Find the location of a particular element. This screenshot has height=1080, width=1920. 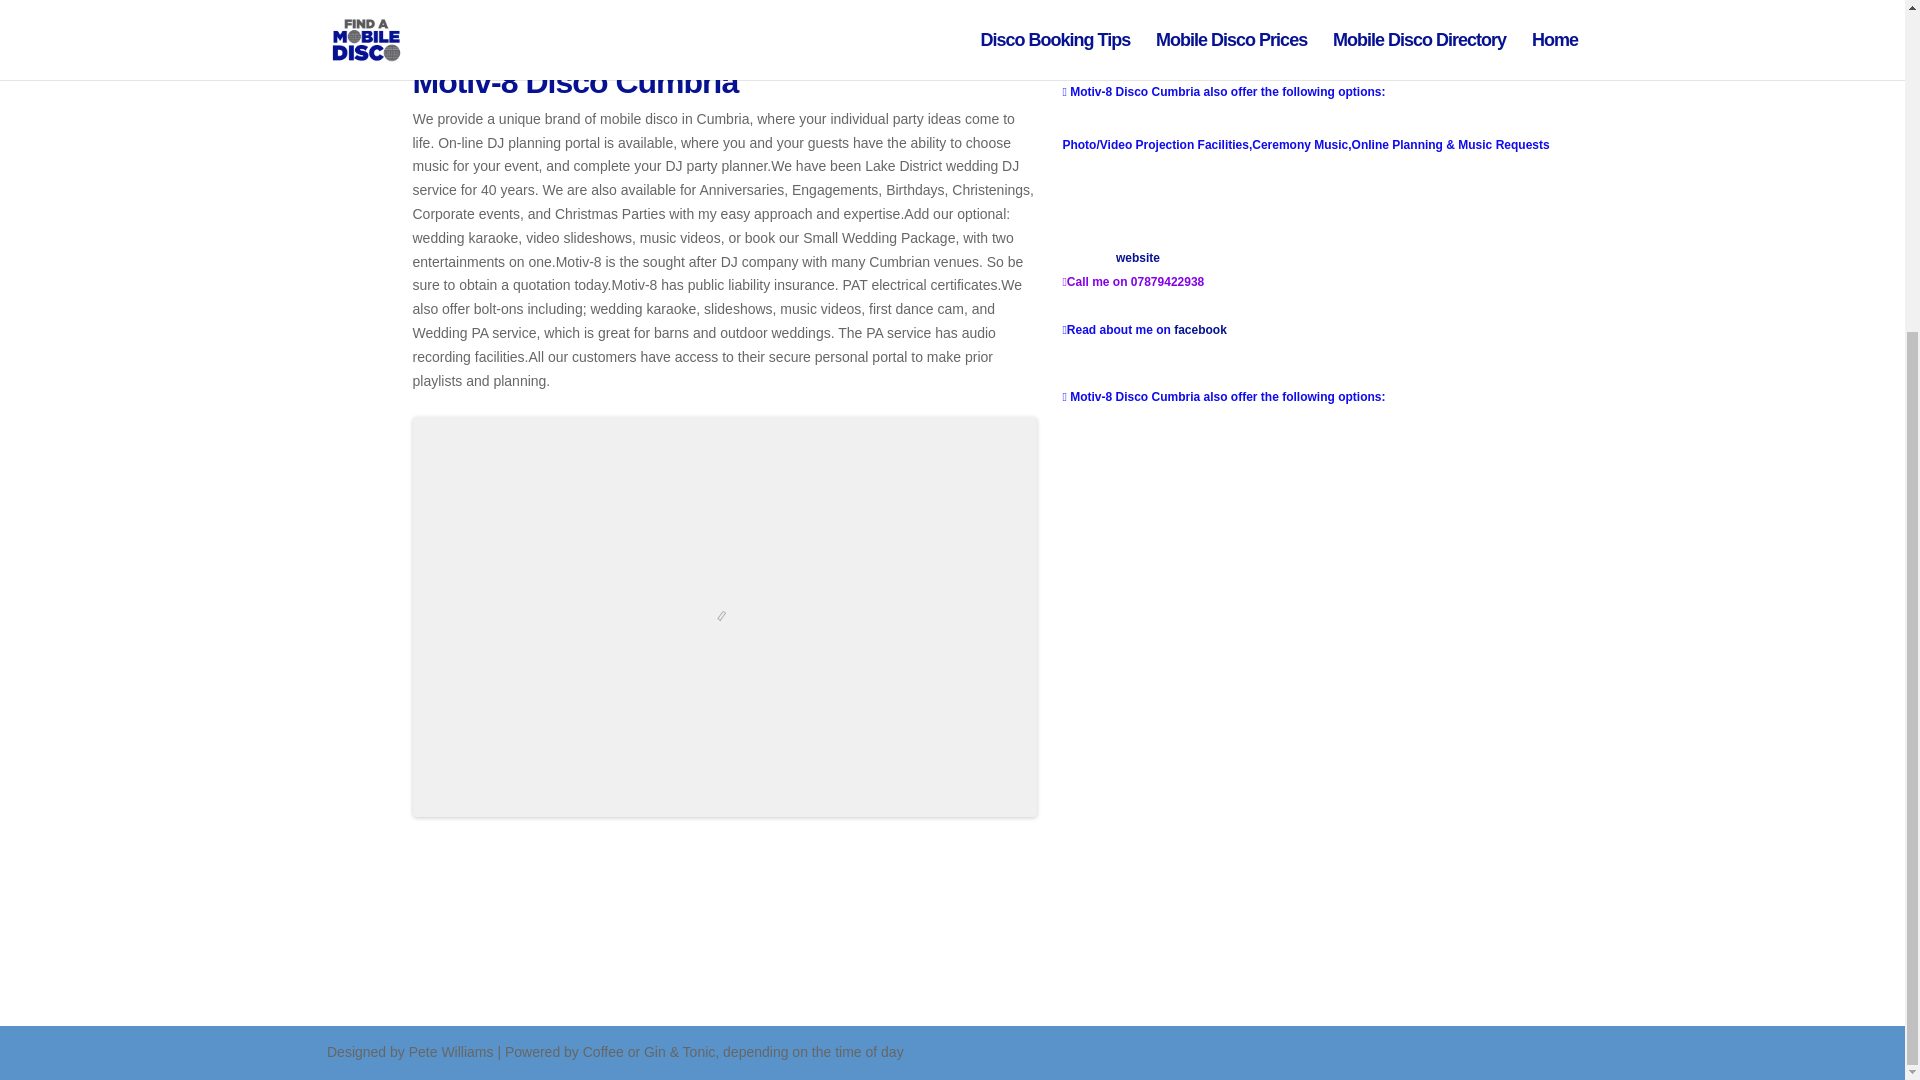

website is located at coordinates (1137, 257).